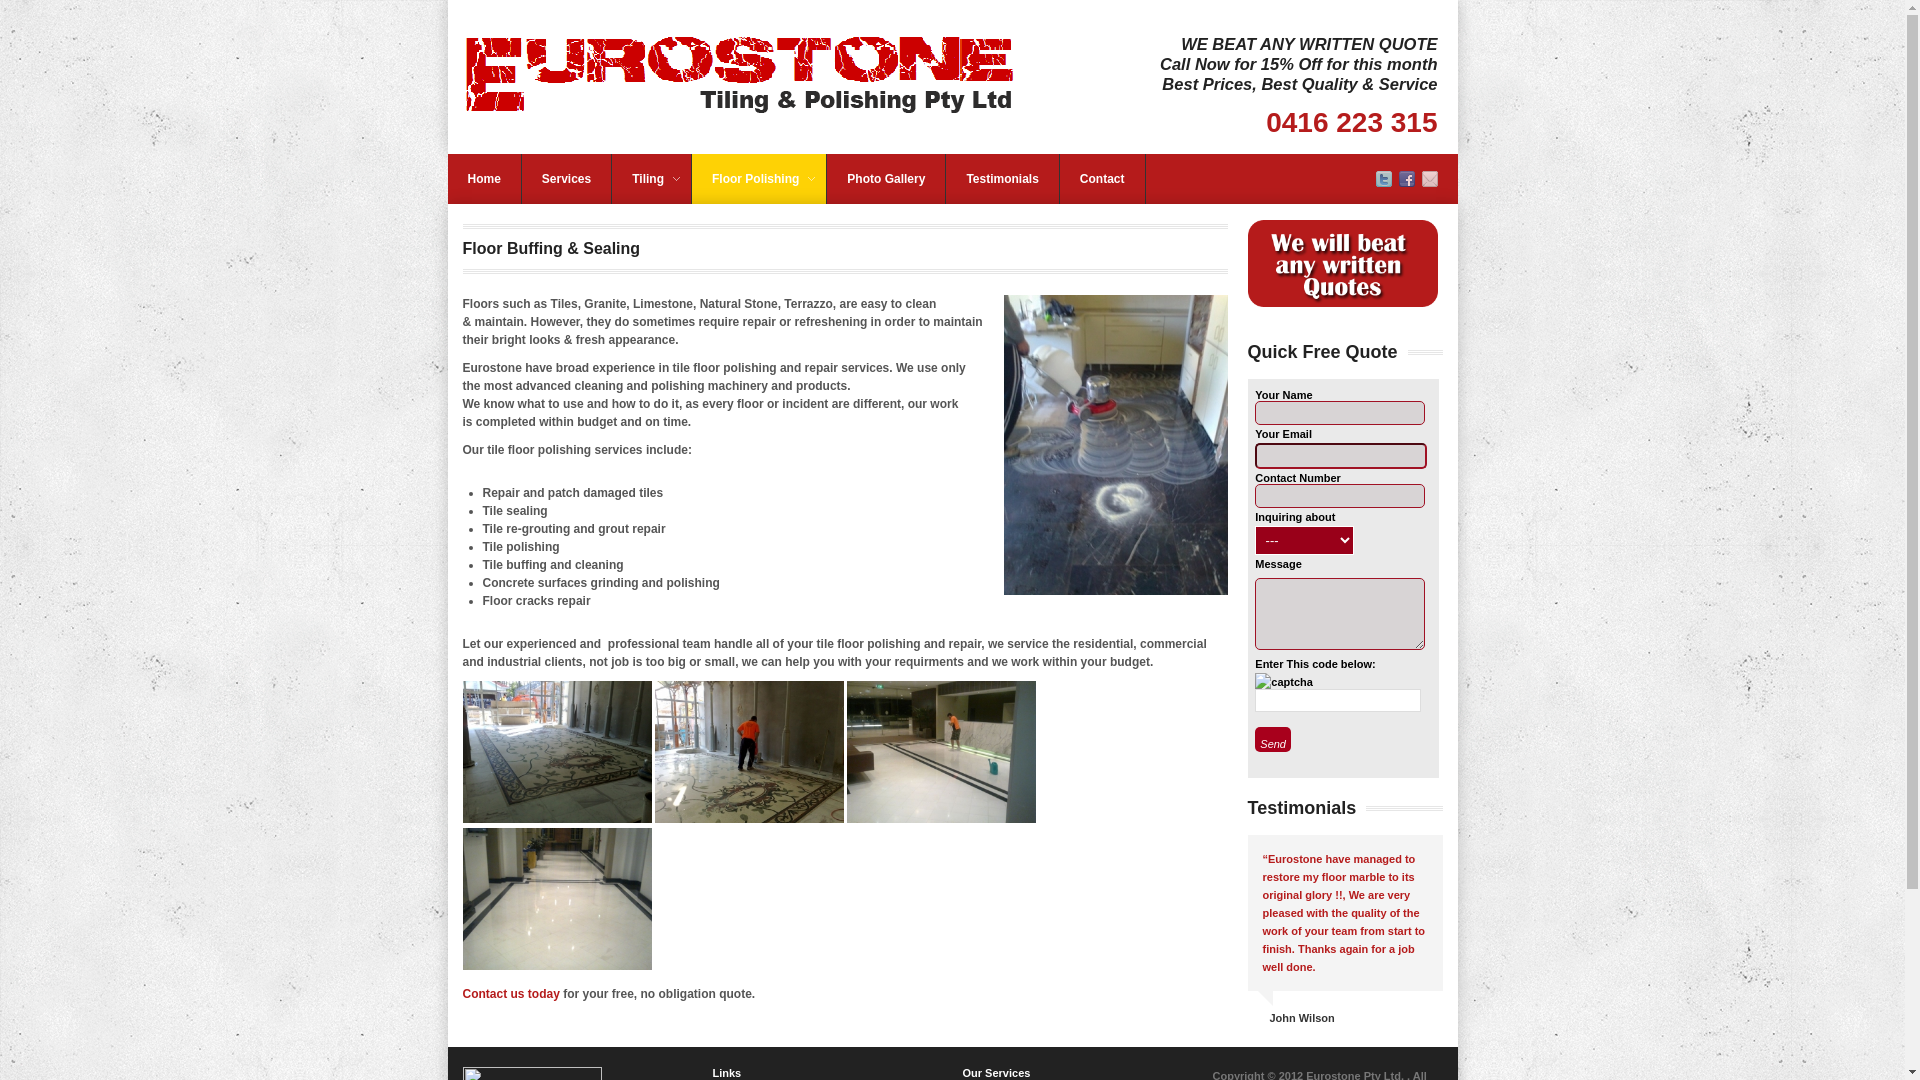 Image resolution: width=1920 pixels, height=1080 pixels. Describe the element at coordinates (484, 179) in the screenshot. I see `Home` at that location.